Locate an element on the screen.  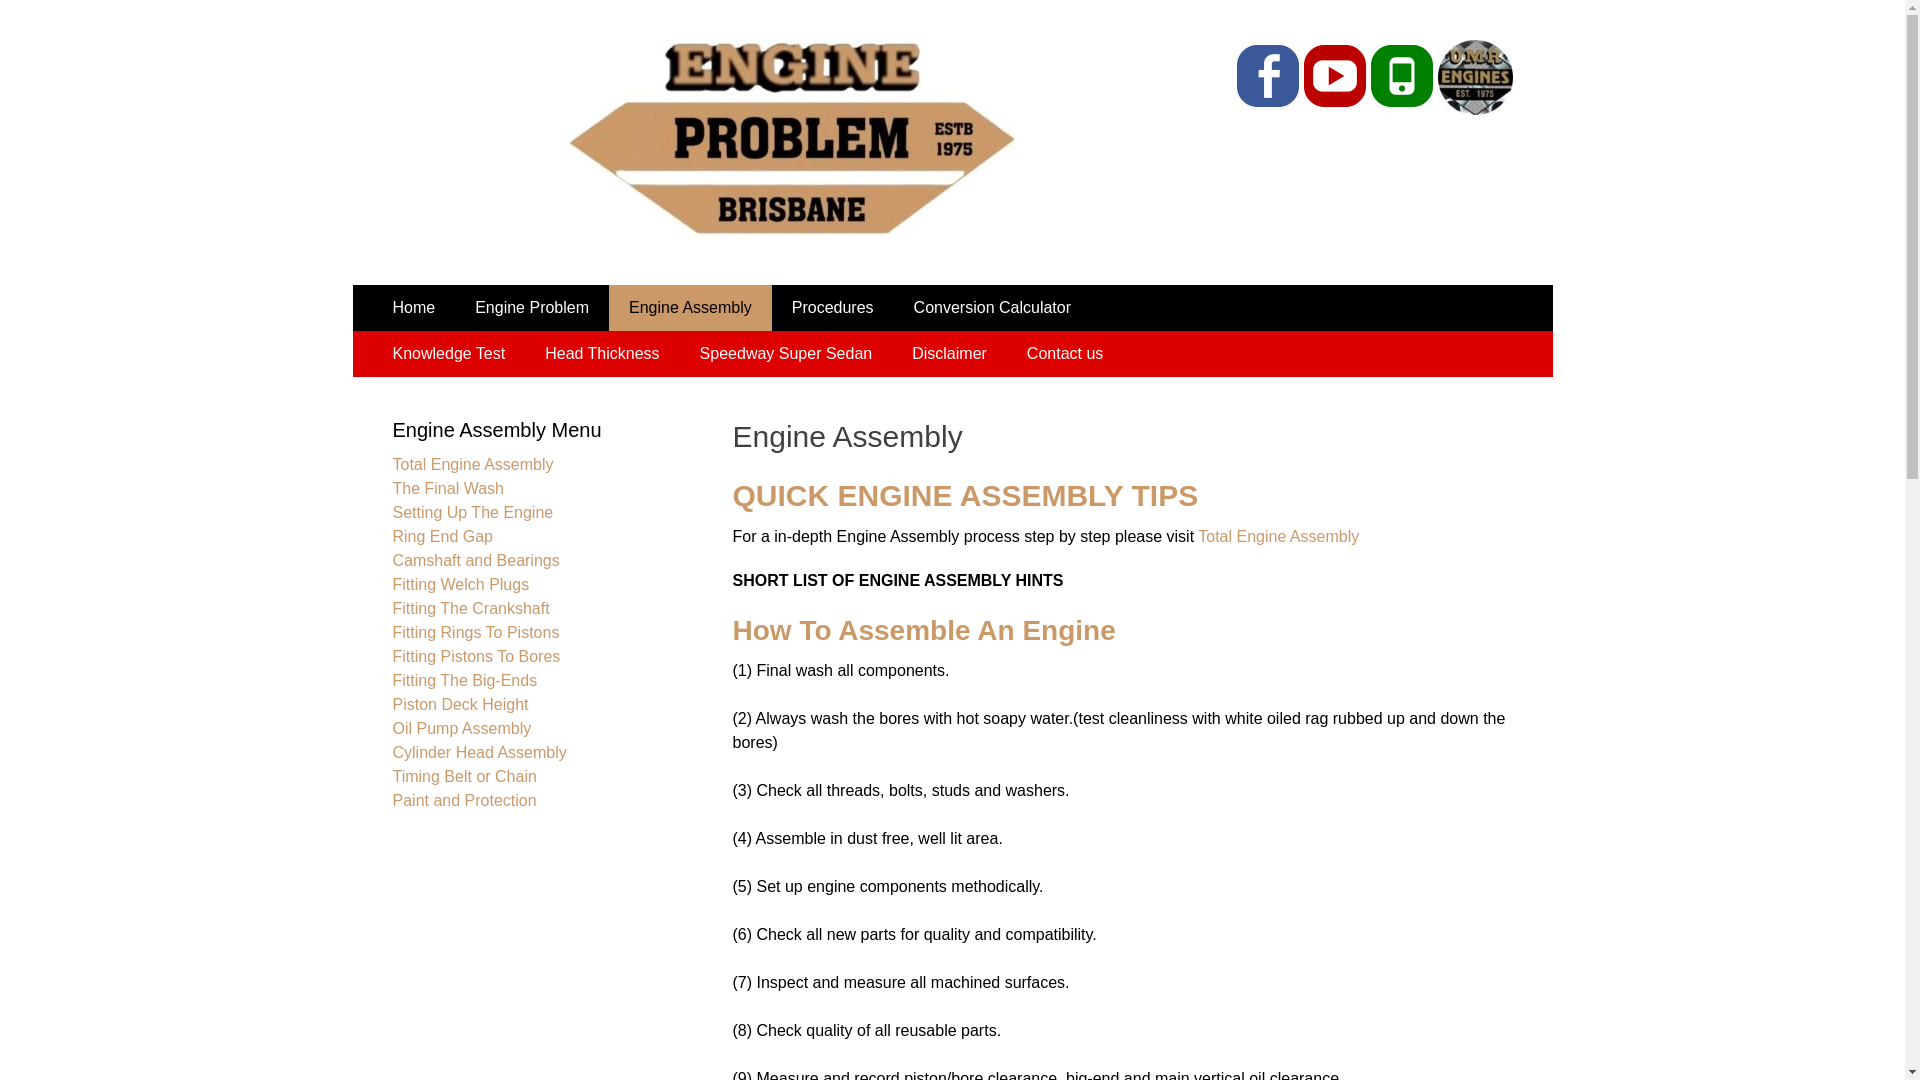
Ring End Gap is located at coordinates (442, 536).